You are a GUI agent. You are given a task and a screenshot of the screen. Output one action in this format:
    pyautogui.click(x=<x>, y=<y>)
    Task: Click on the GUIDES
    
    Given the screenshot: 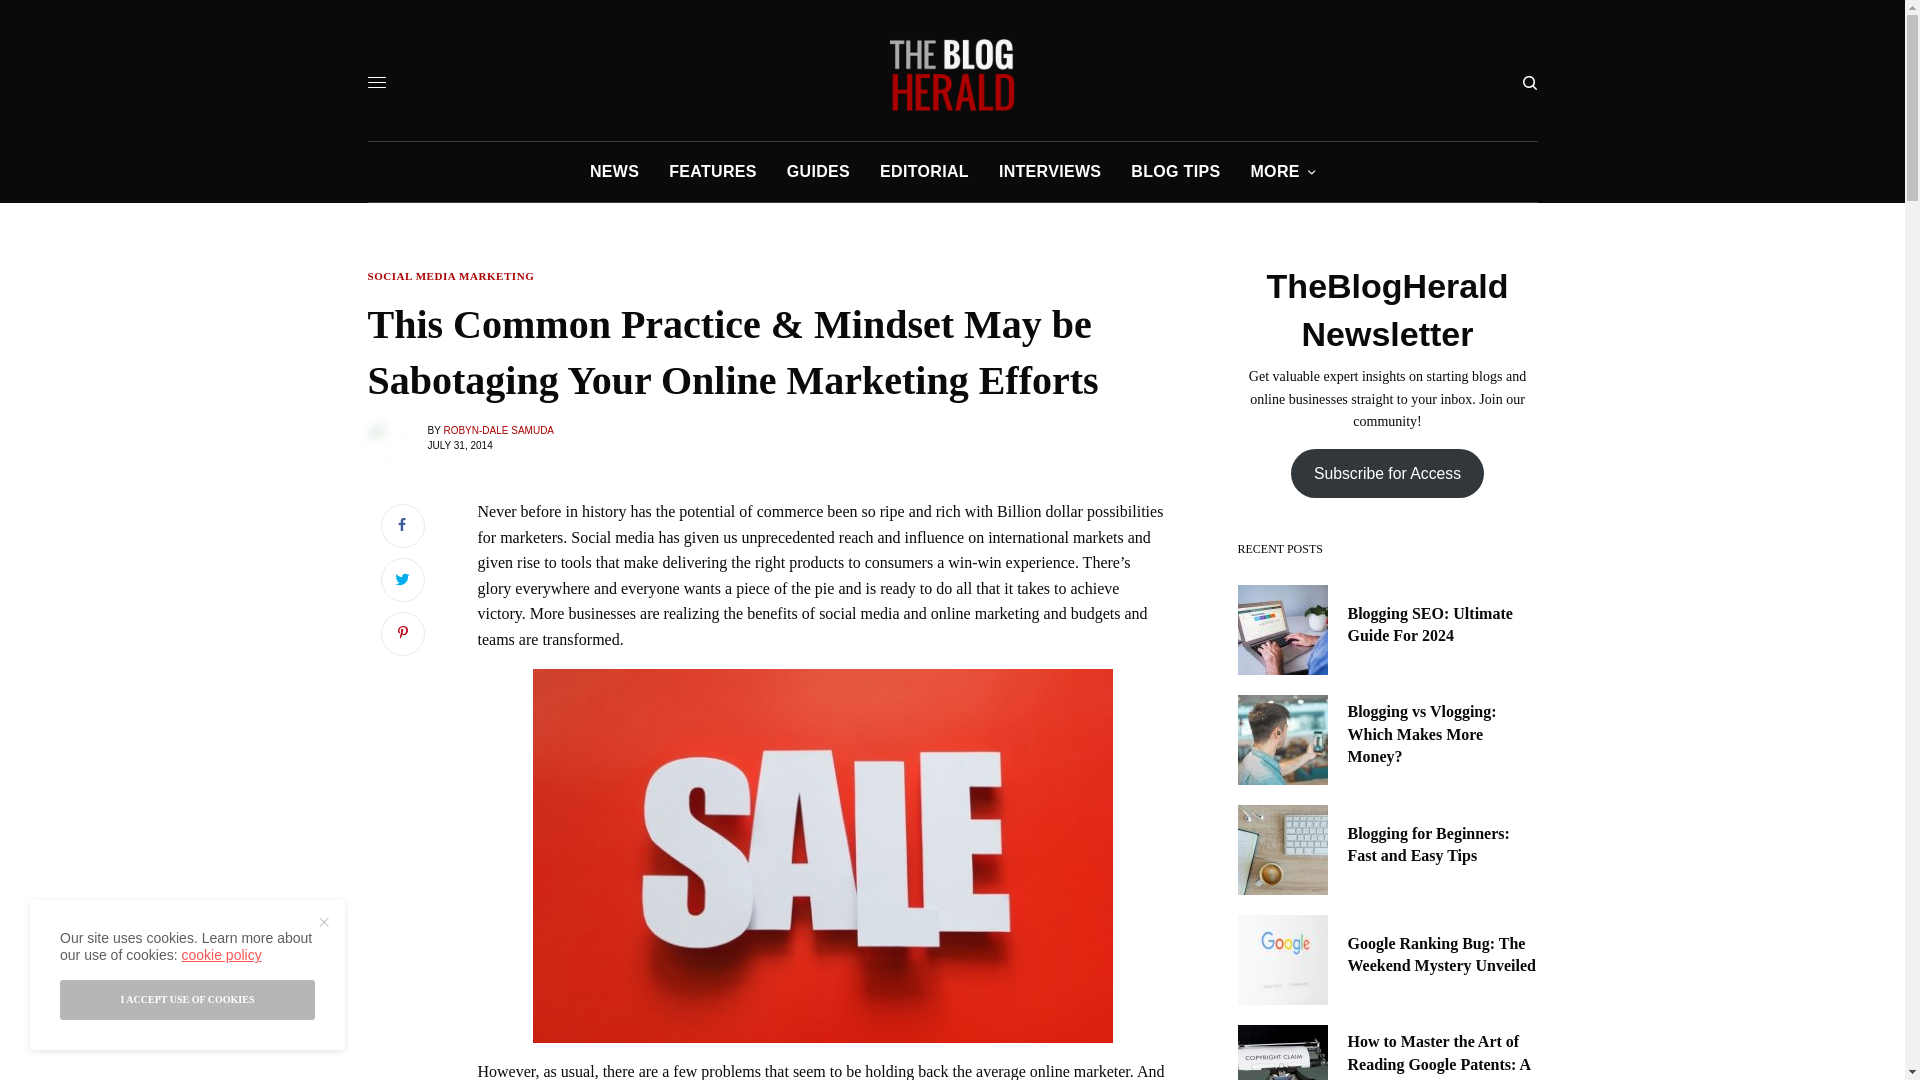 What is the action you would take?
    pyautogui.click(x=818, y=171)
    